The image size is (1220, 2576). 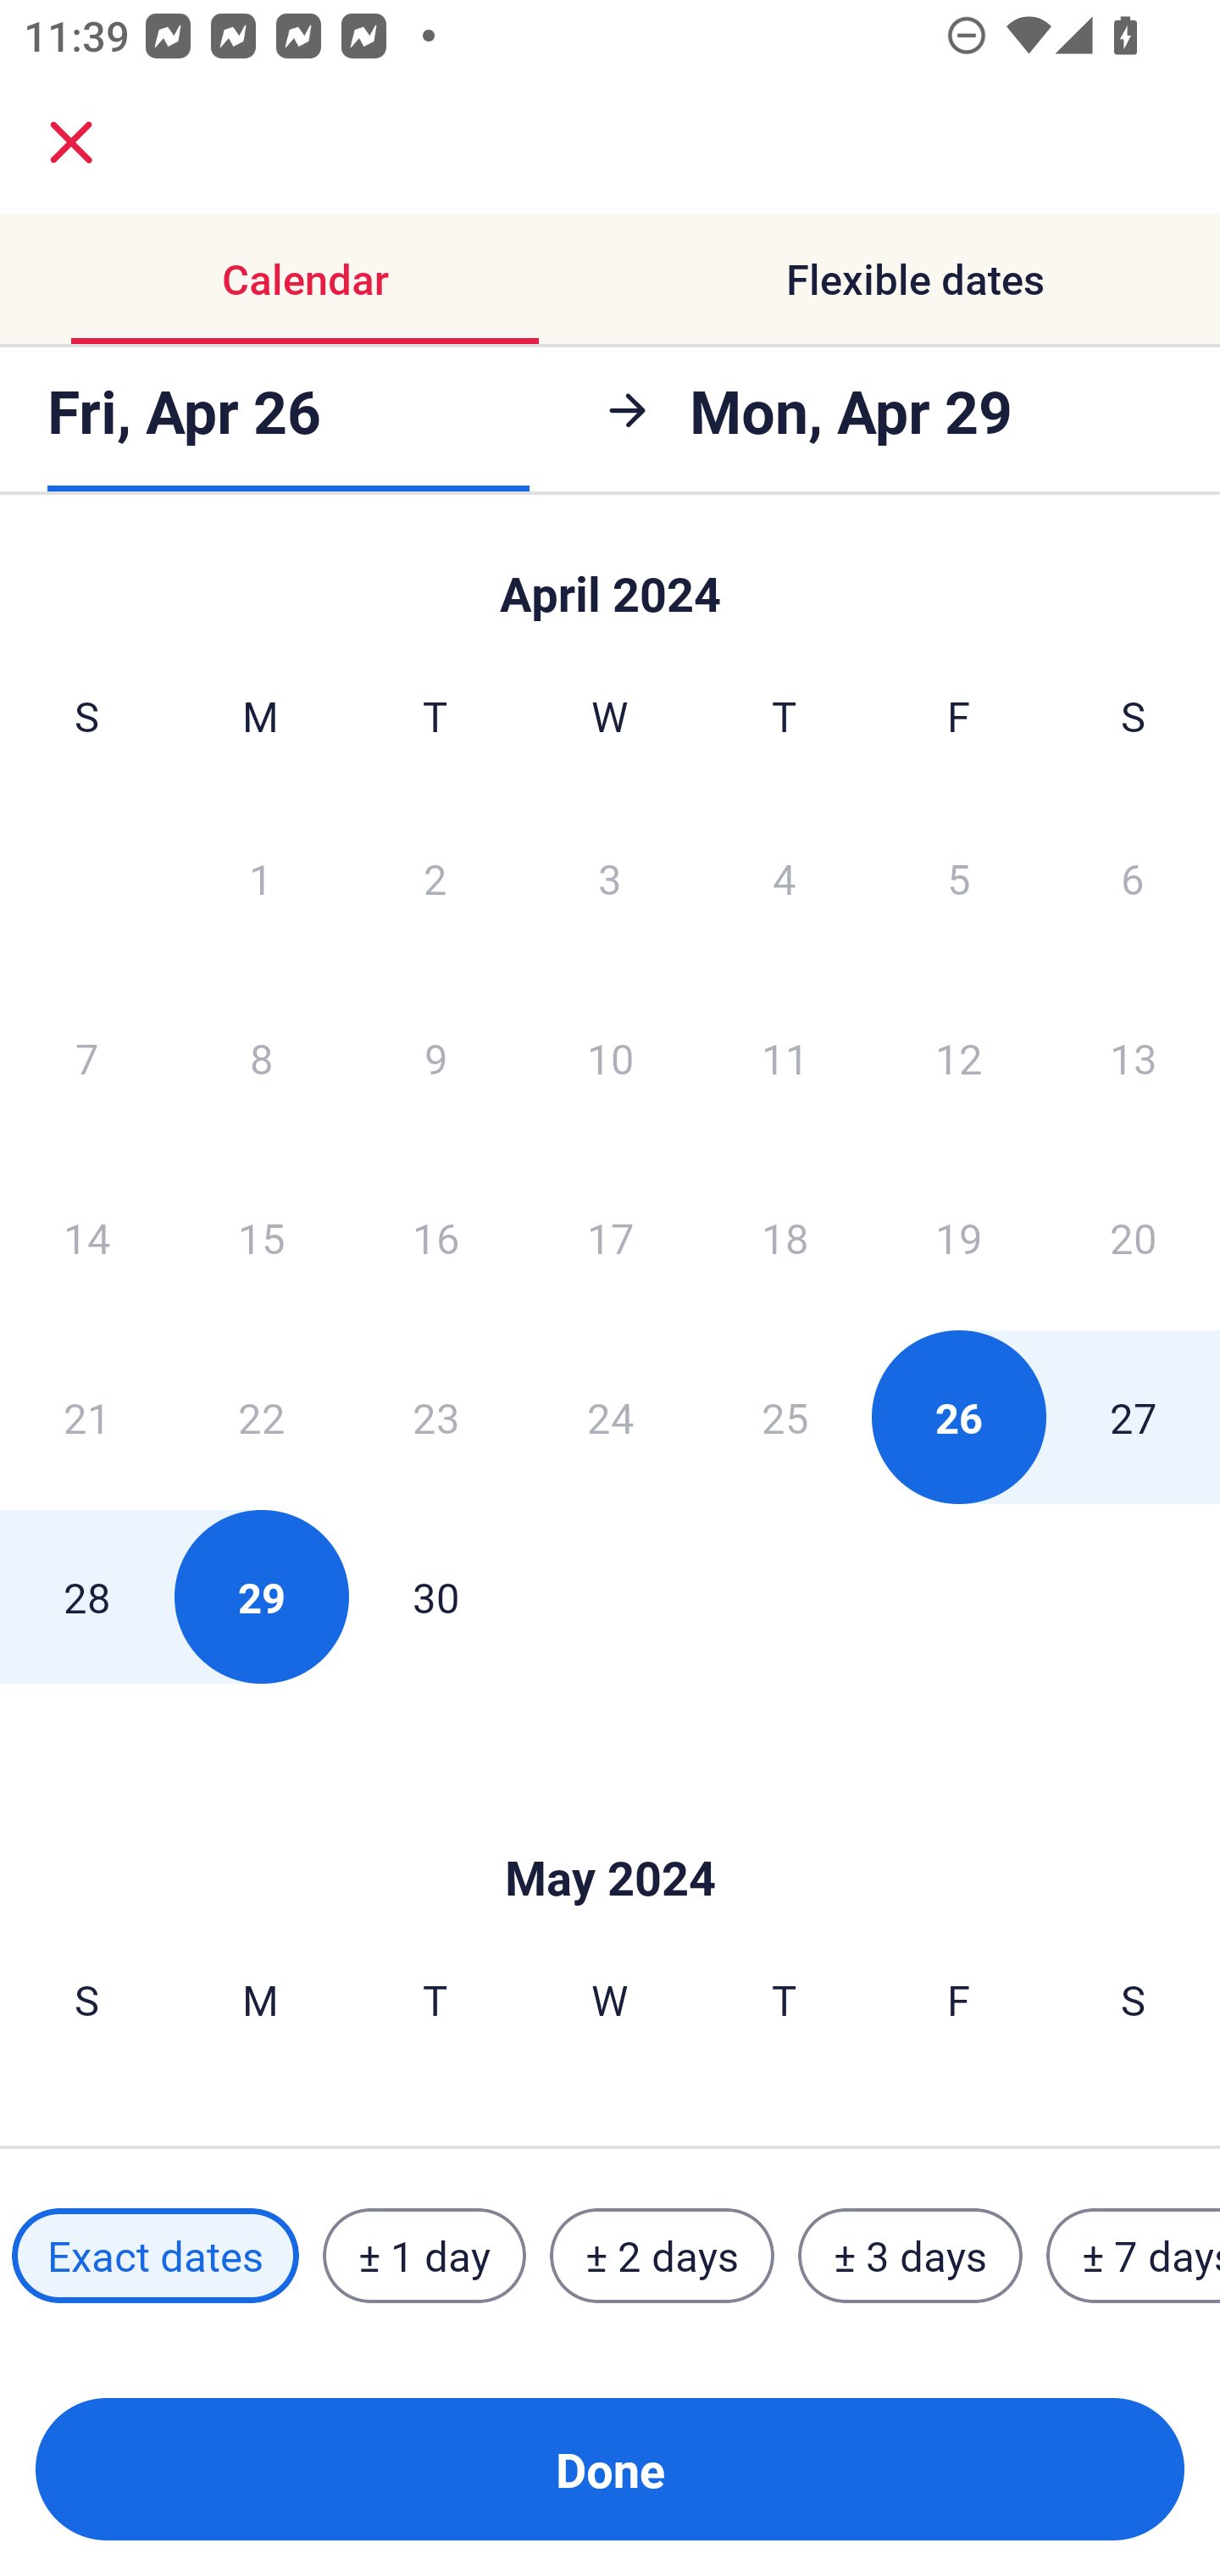 I want to click on 3 Wednesday, April 3, 2024, so click(x=610, y=878).